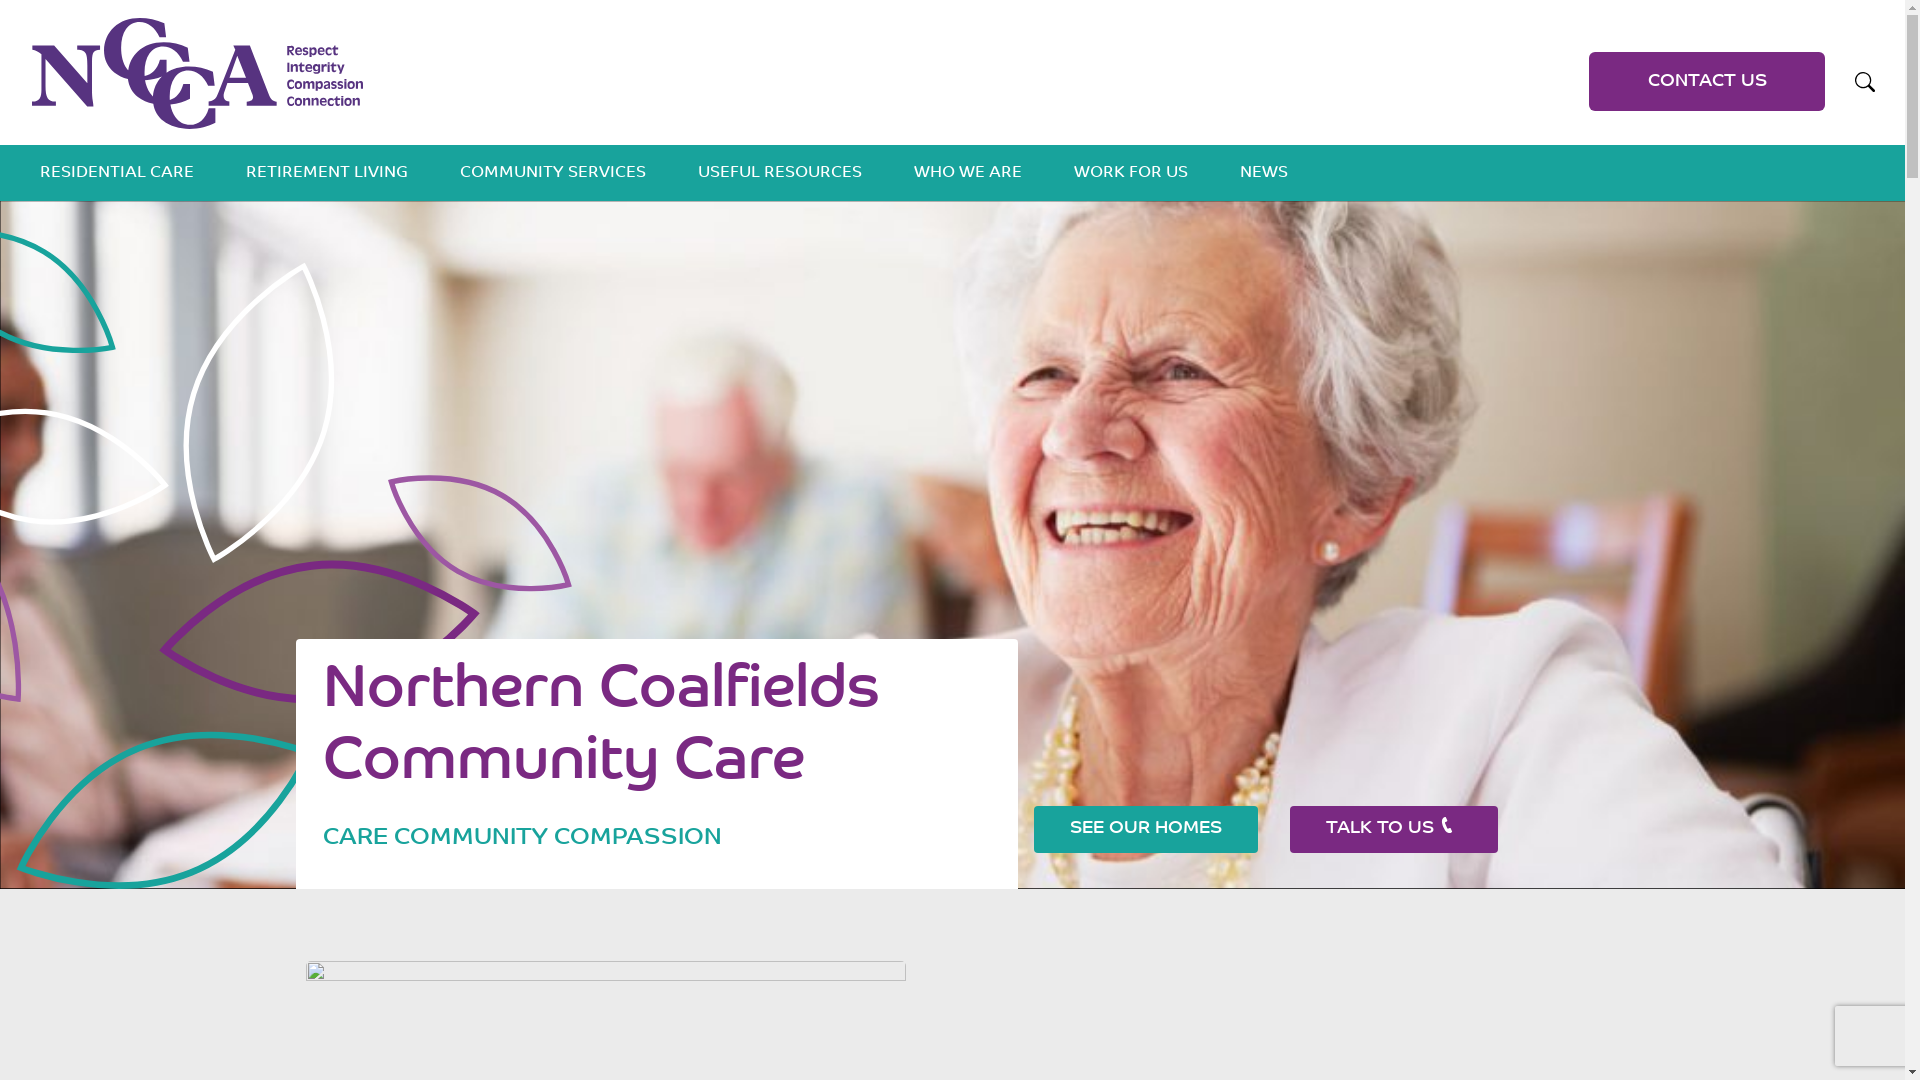 The height and width of the screenshot is (1080, 1920). I want to click on RESIDENTIAL CARE, so click(117, 173).